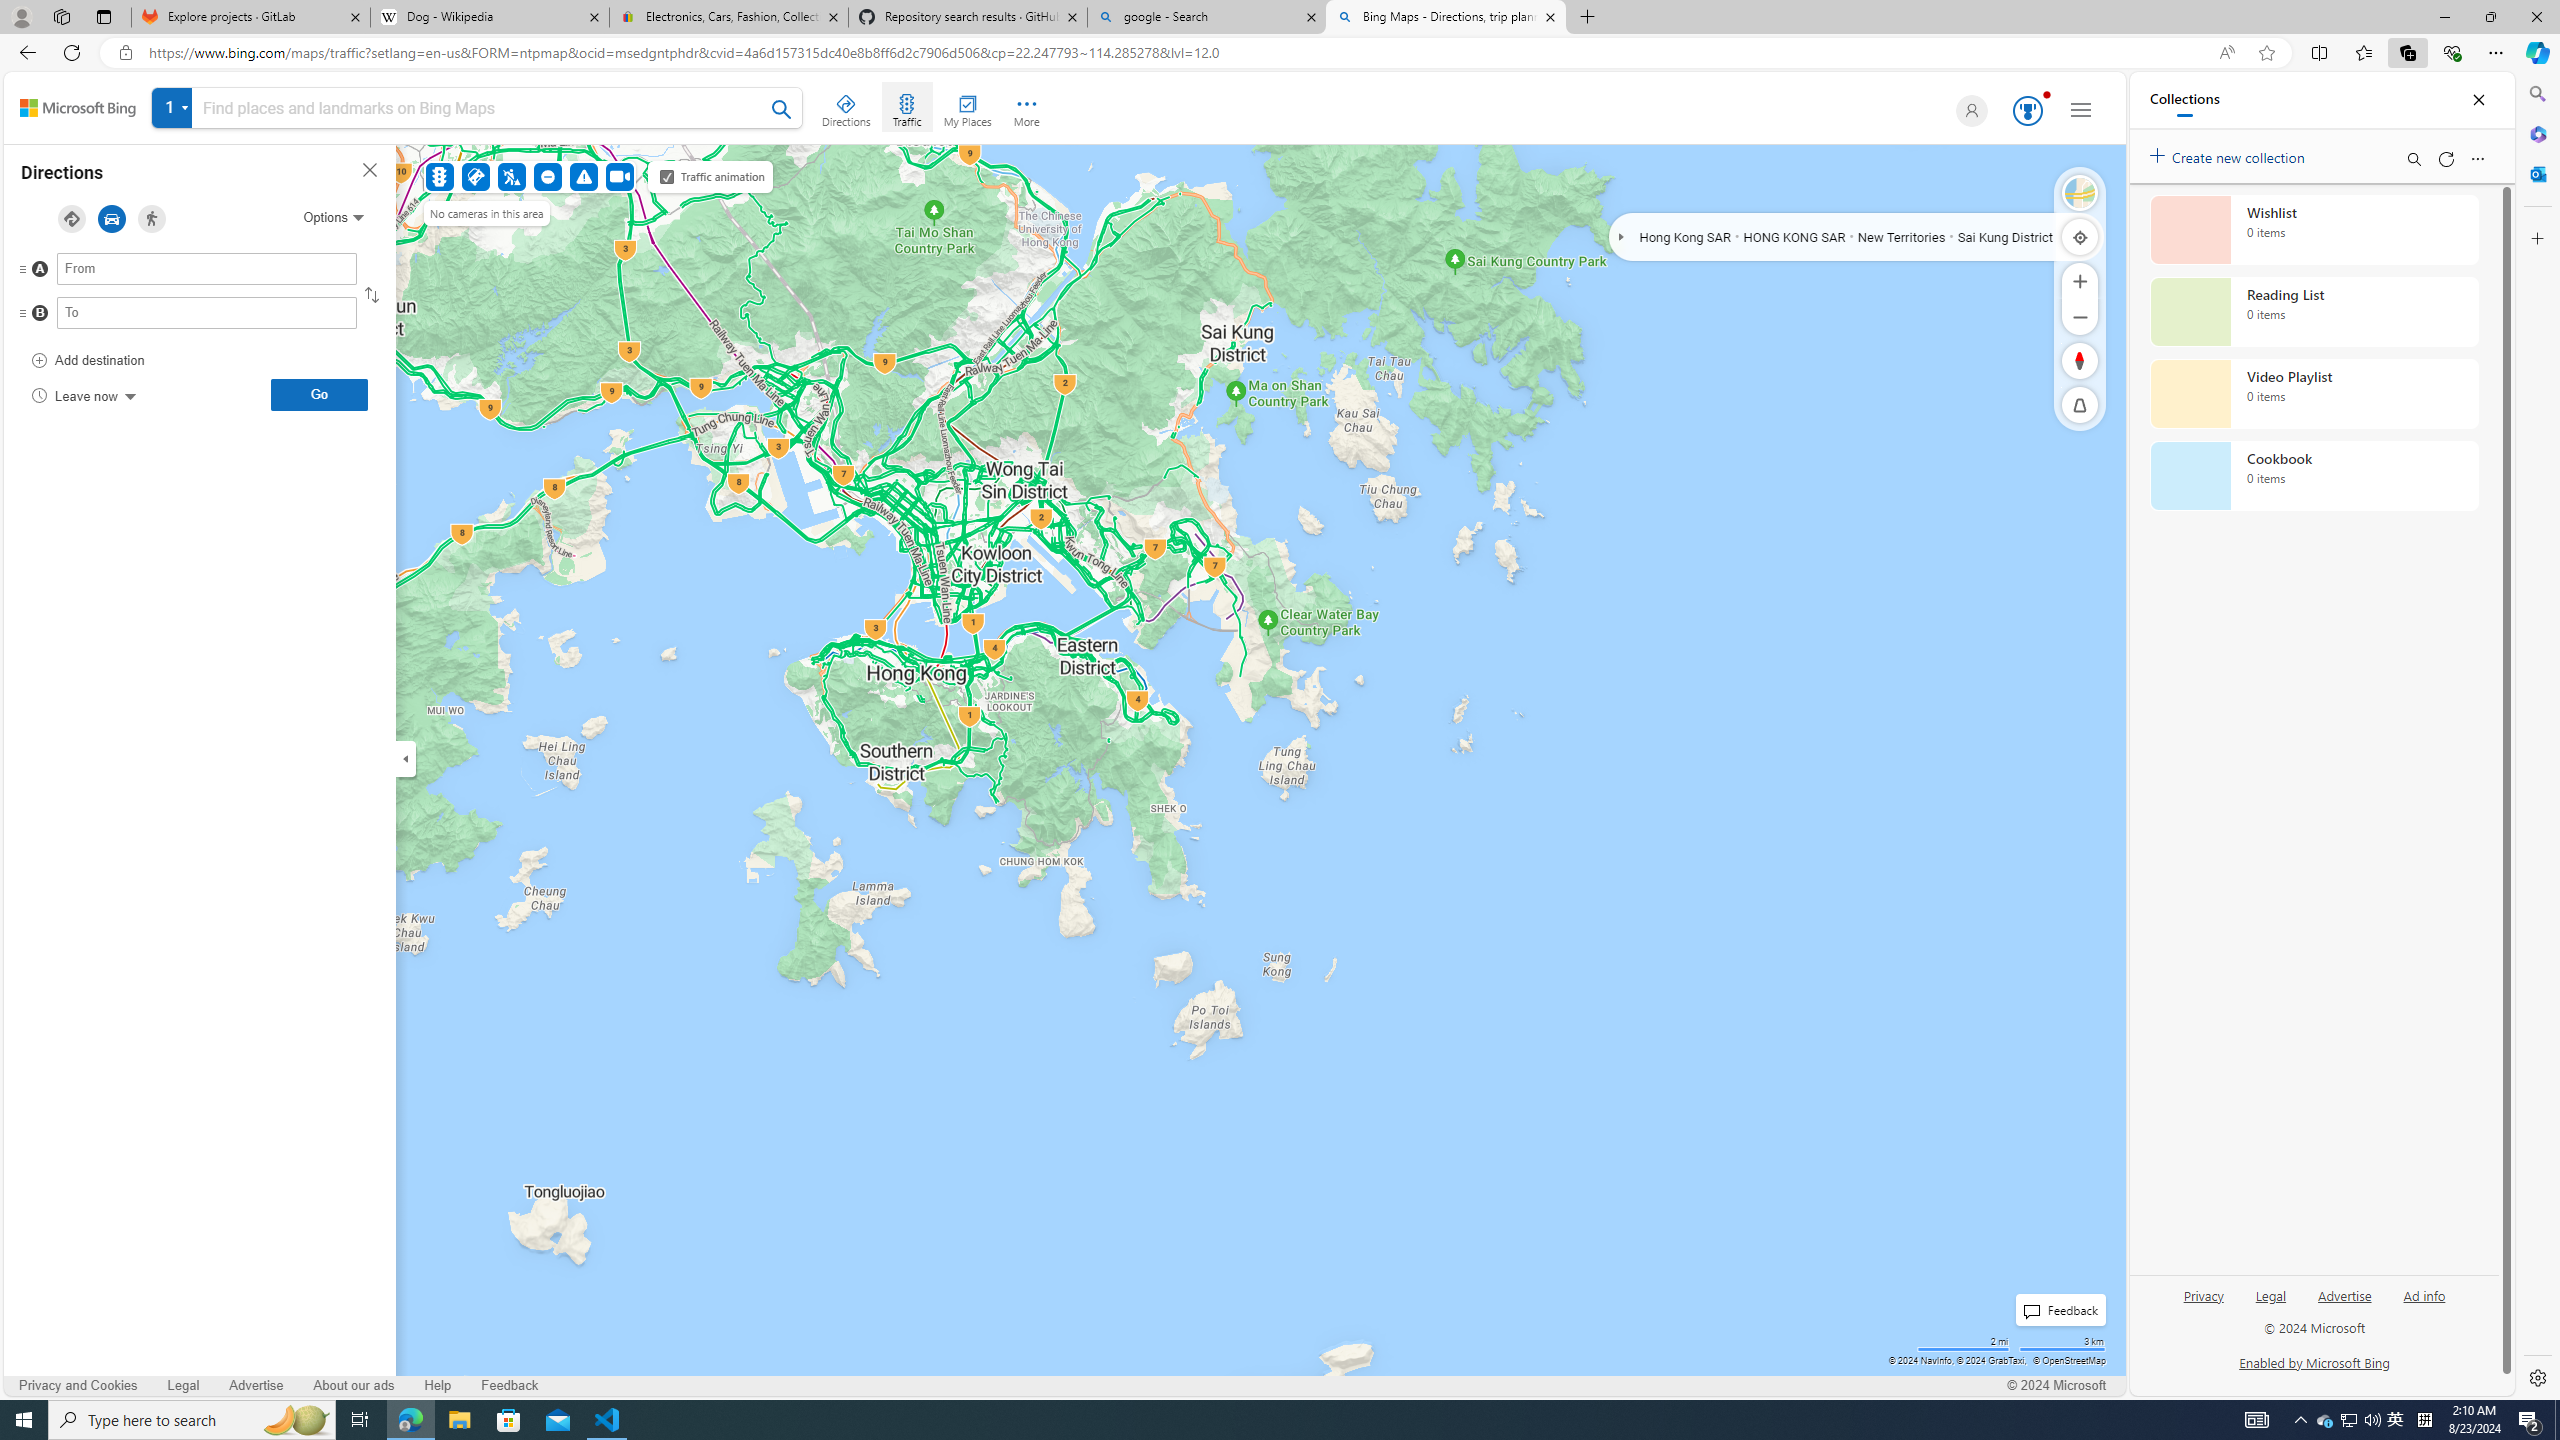  I want to click on Feedback, so click(510, 1385).